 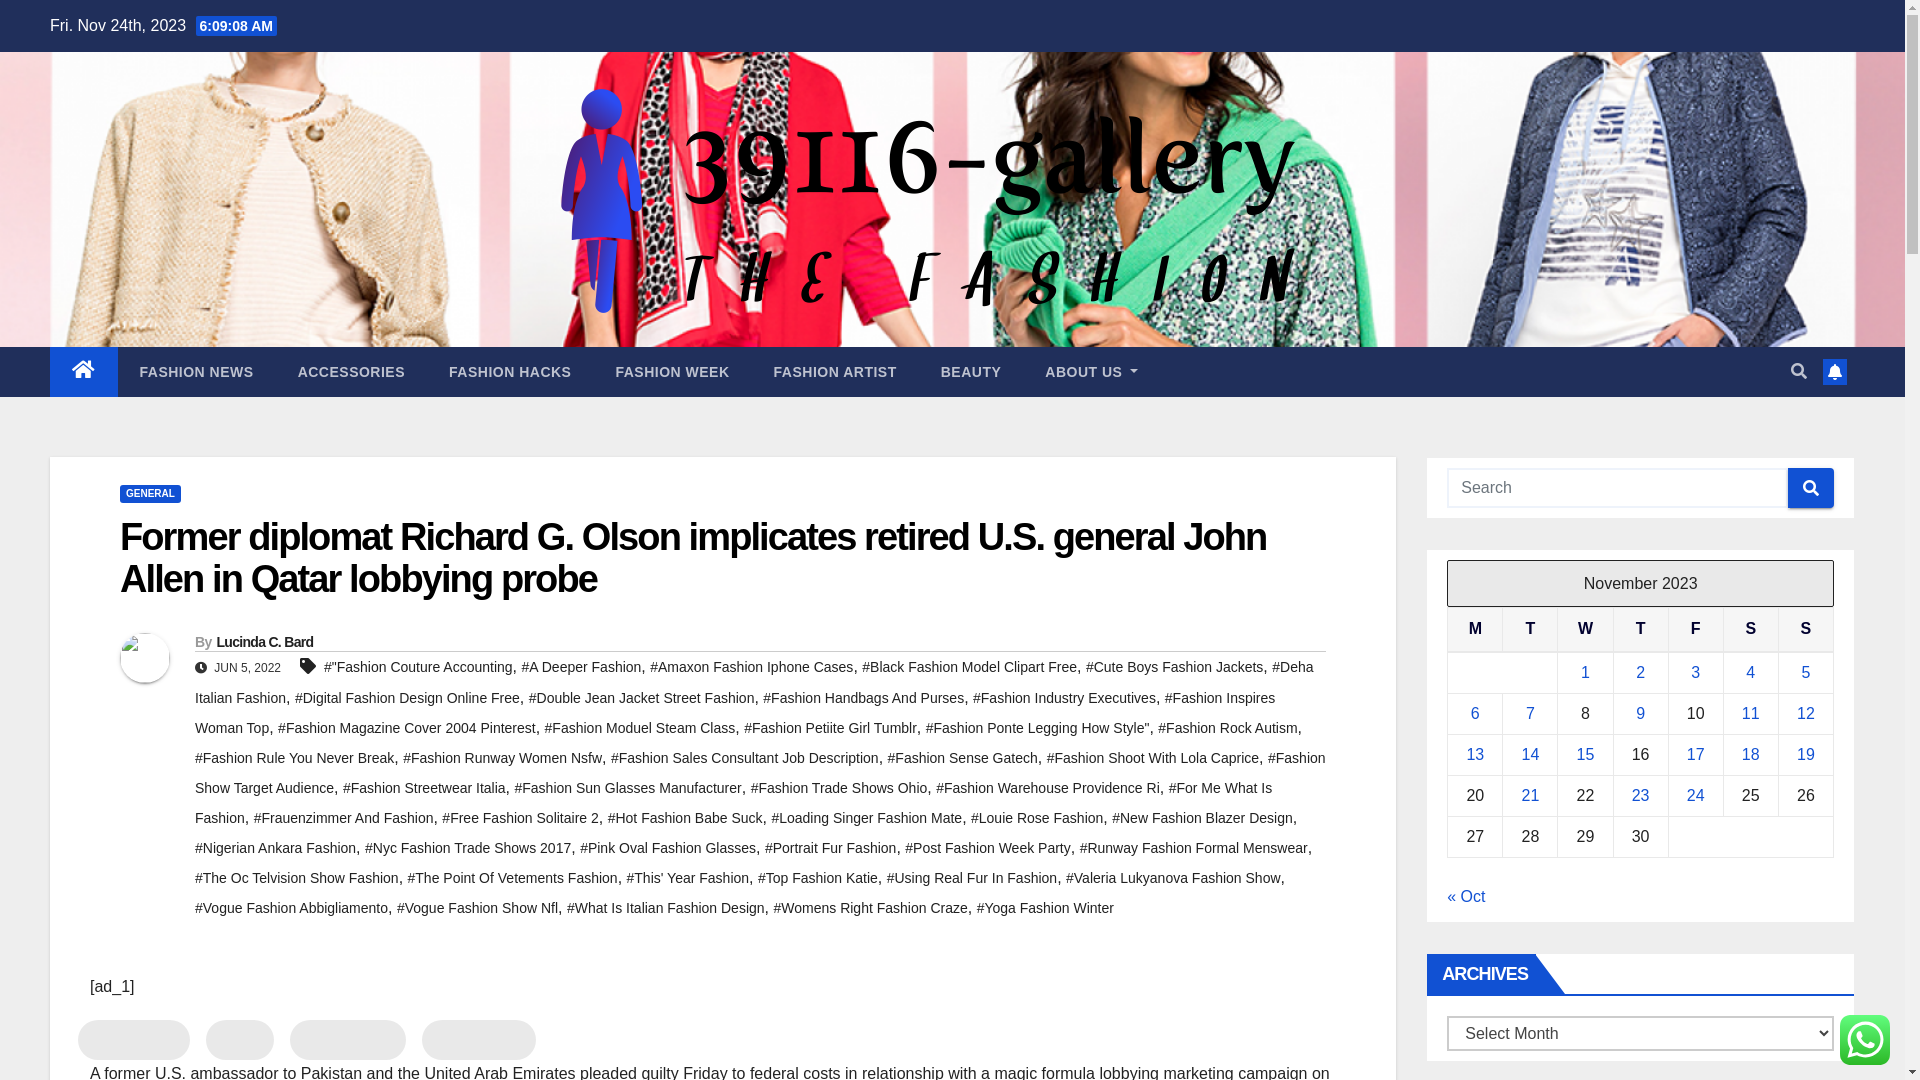 What do you see at coordinates (478, 908) in the screenshot?
I see `#Vogue Fashion Show Nfl` at bounding box center [478, 908].